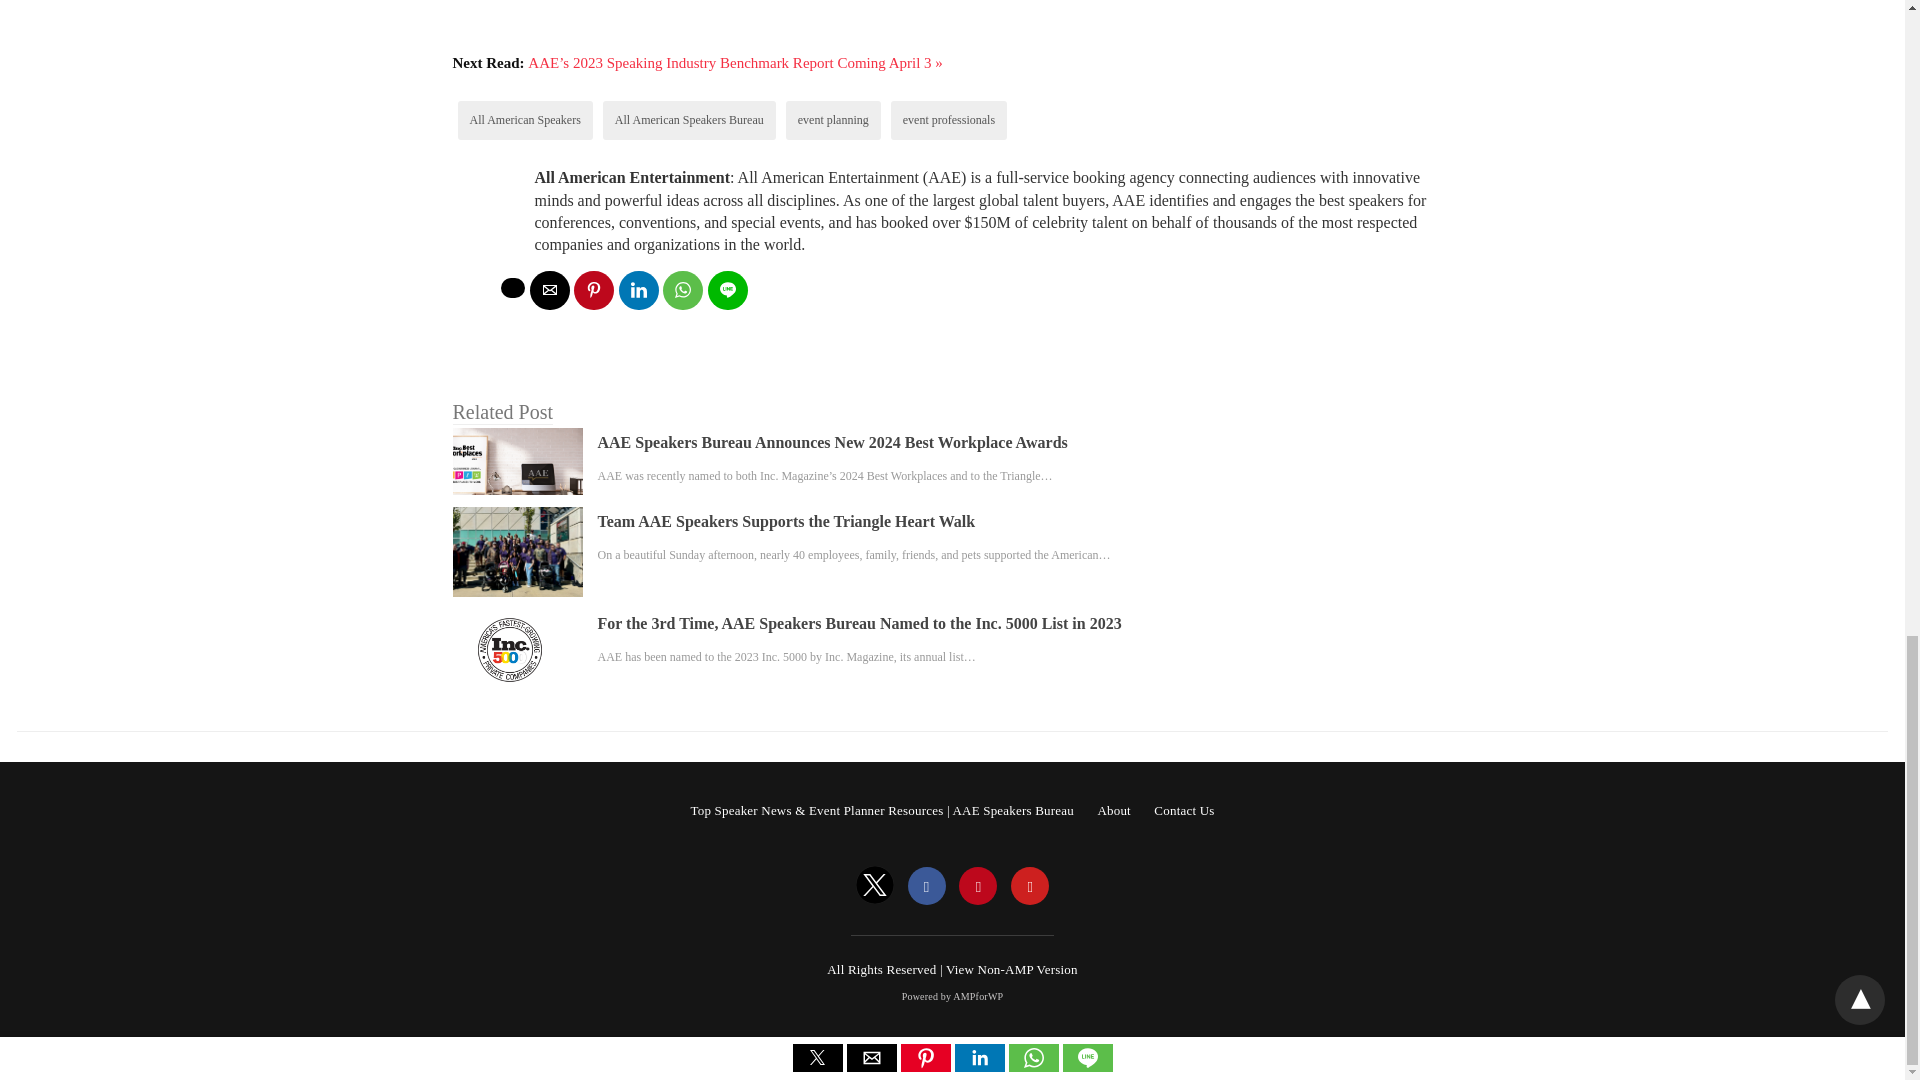  Describe the element at coordinates (682, 290) in the screenshot. I see `whatsapp share` at that location.